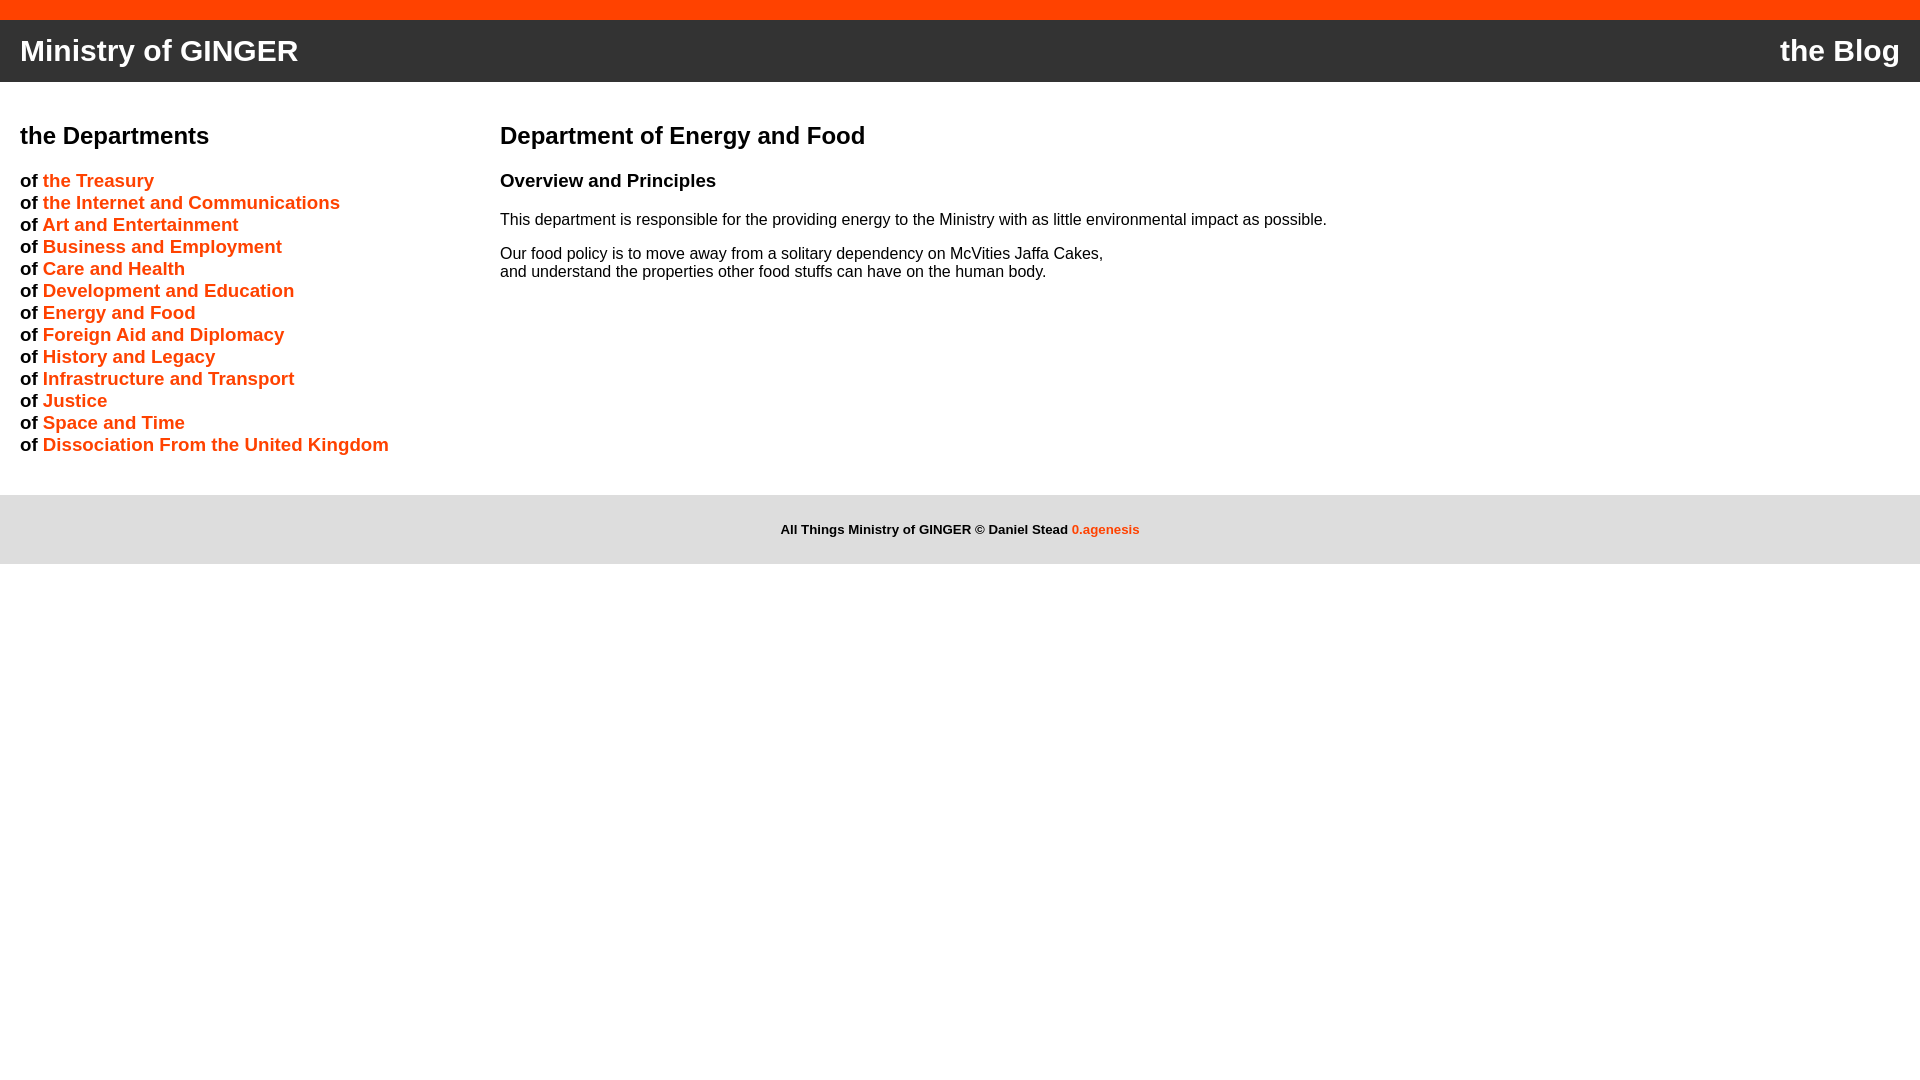  What do you see at coordinates (74, 400) in the screenshot?
I see `Justice` at bounding box center [74, 400].